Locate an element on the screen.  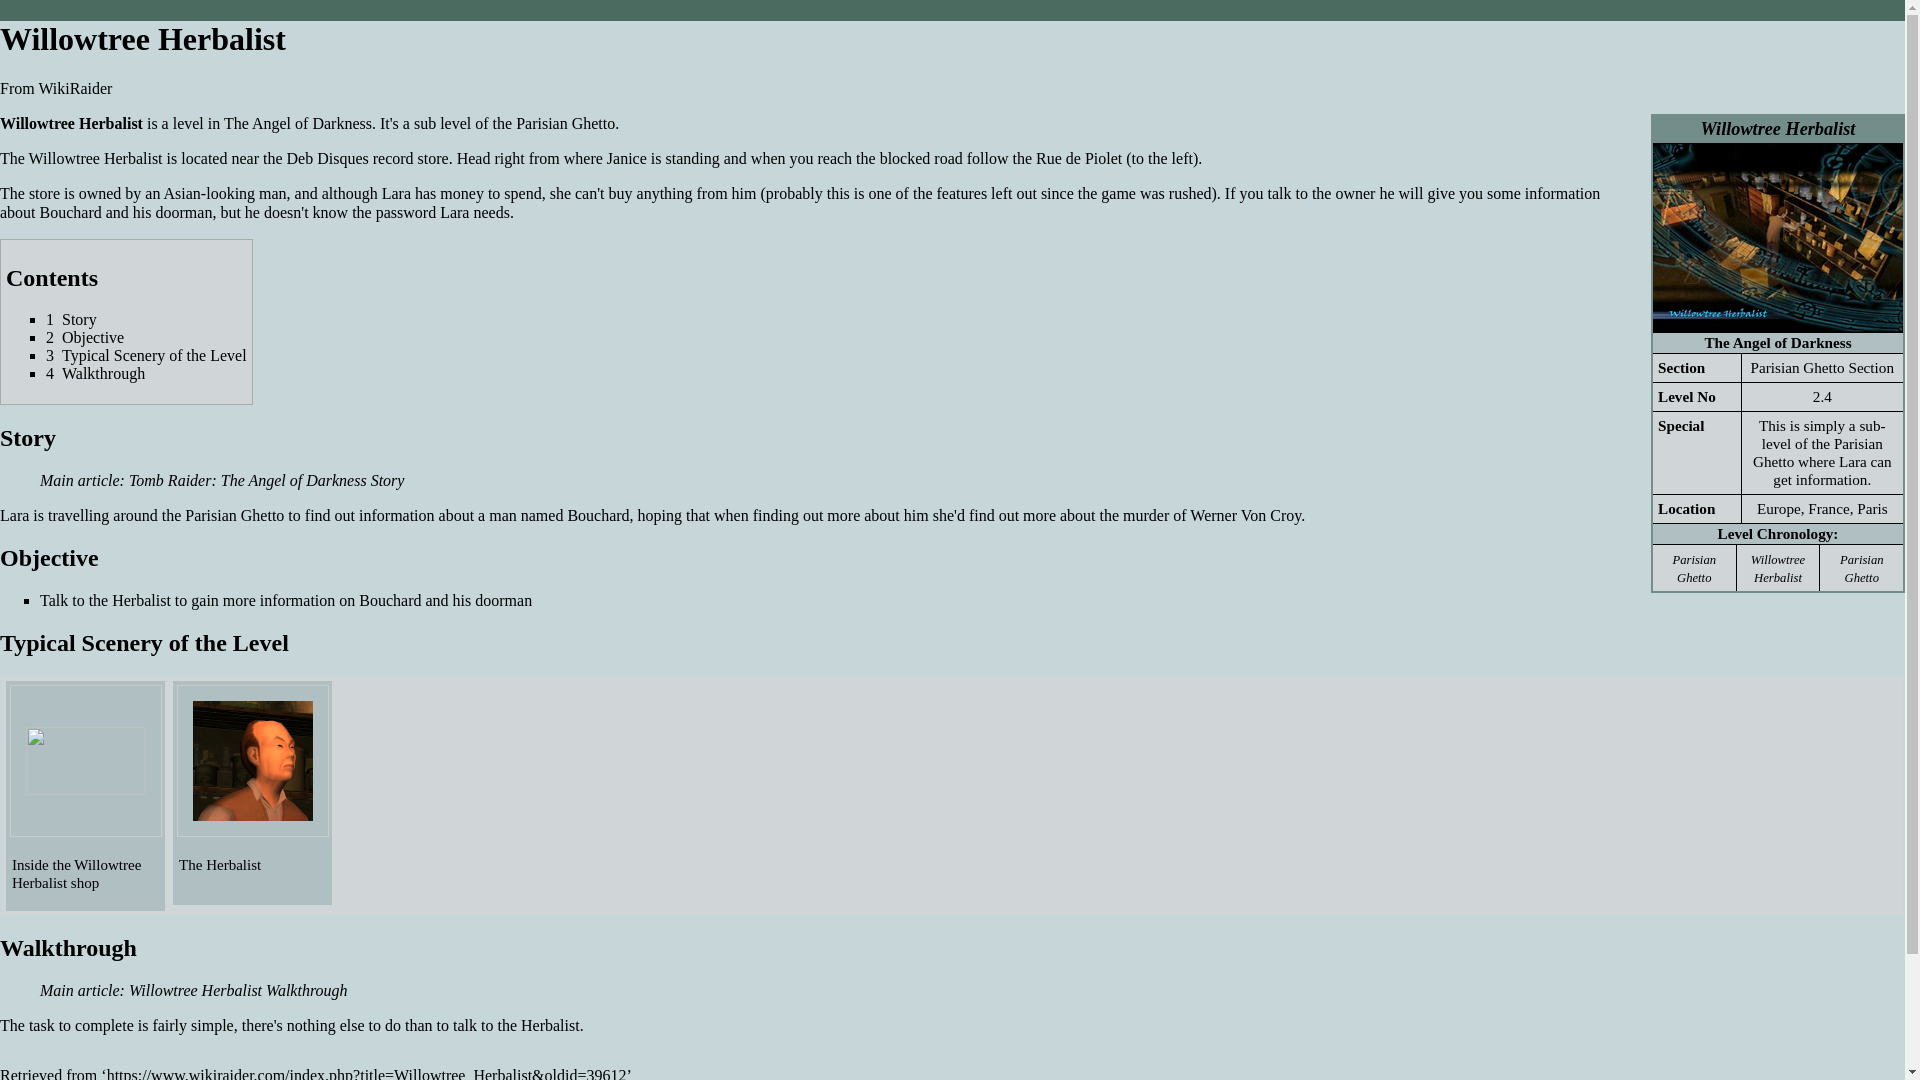
Europe is located at coordinates (1778, 508).